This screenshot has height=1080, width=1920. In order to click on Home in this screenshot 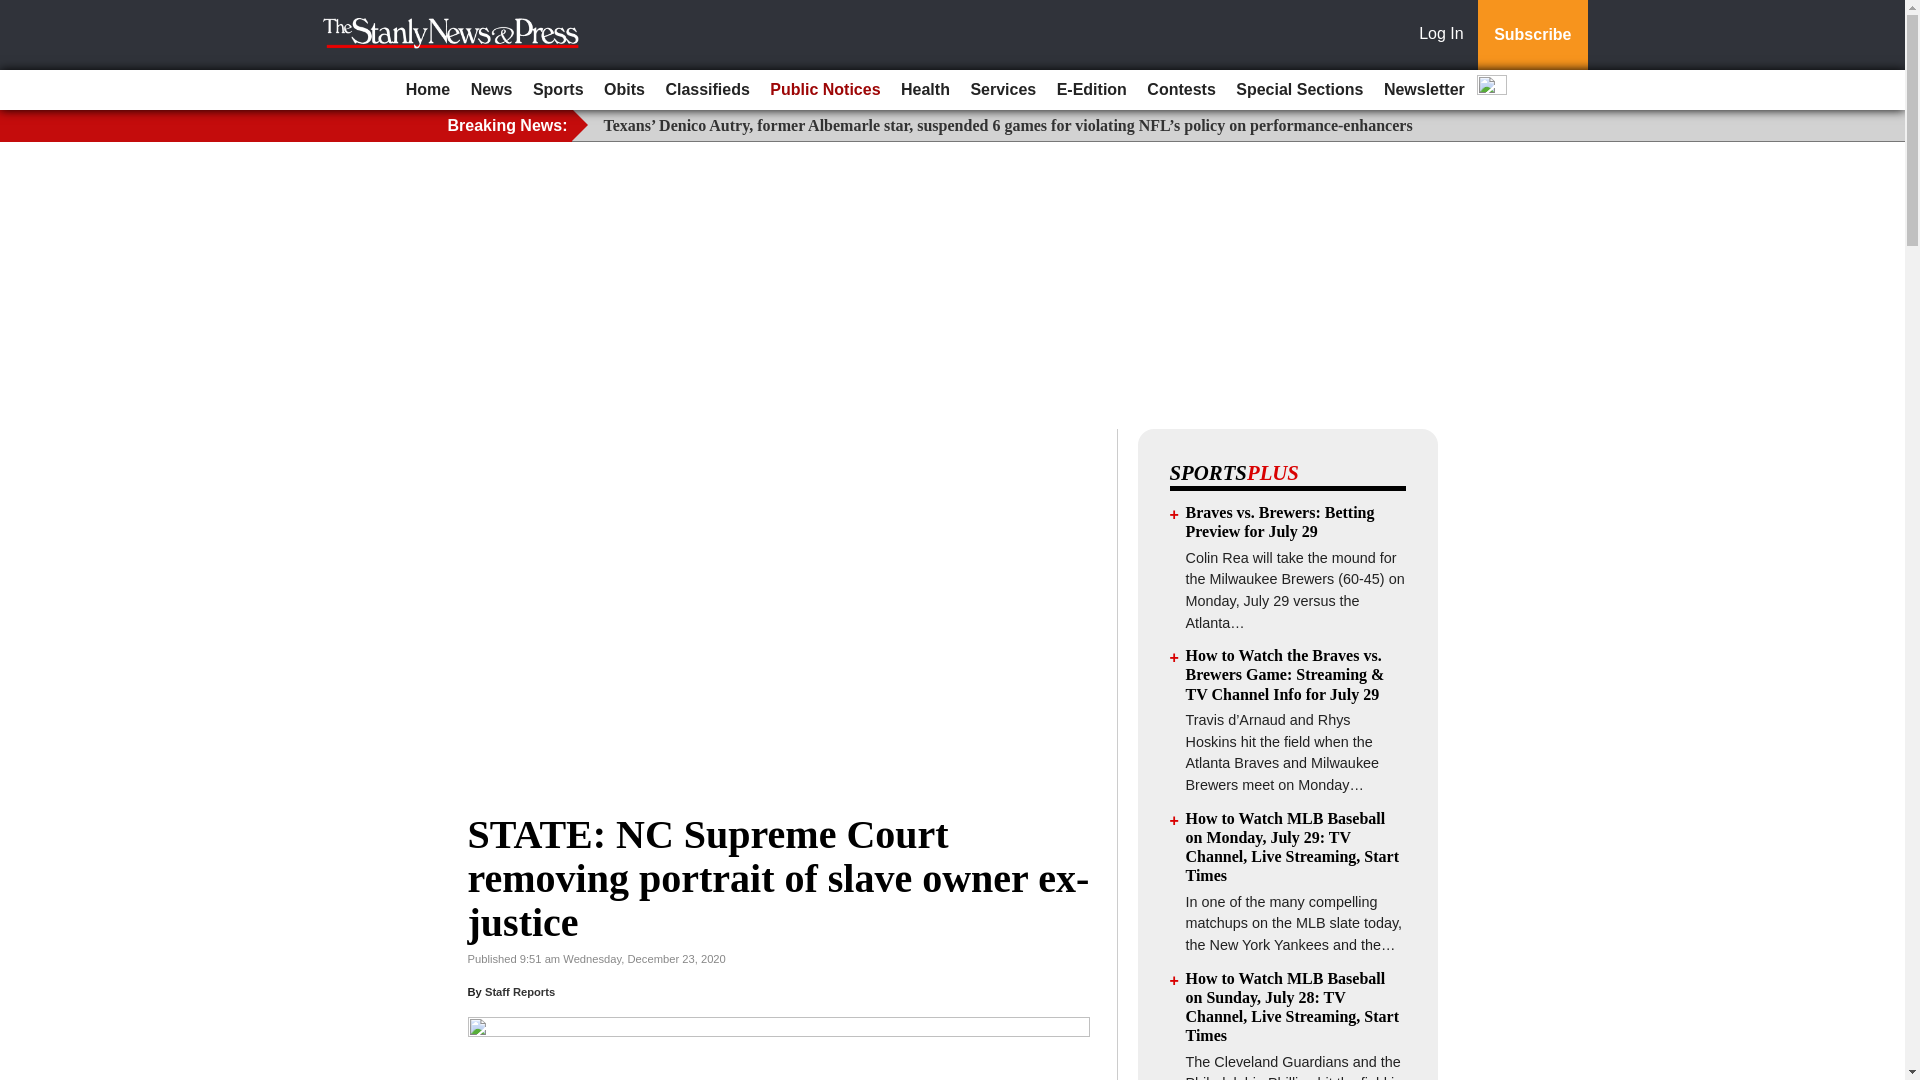, I will do `click(428, 90)`.